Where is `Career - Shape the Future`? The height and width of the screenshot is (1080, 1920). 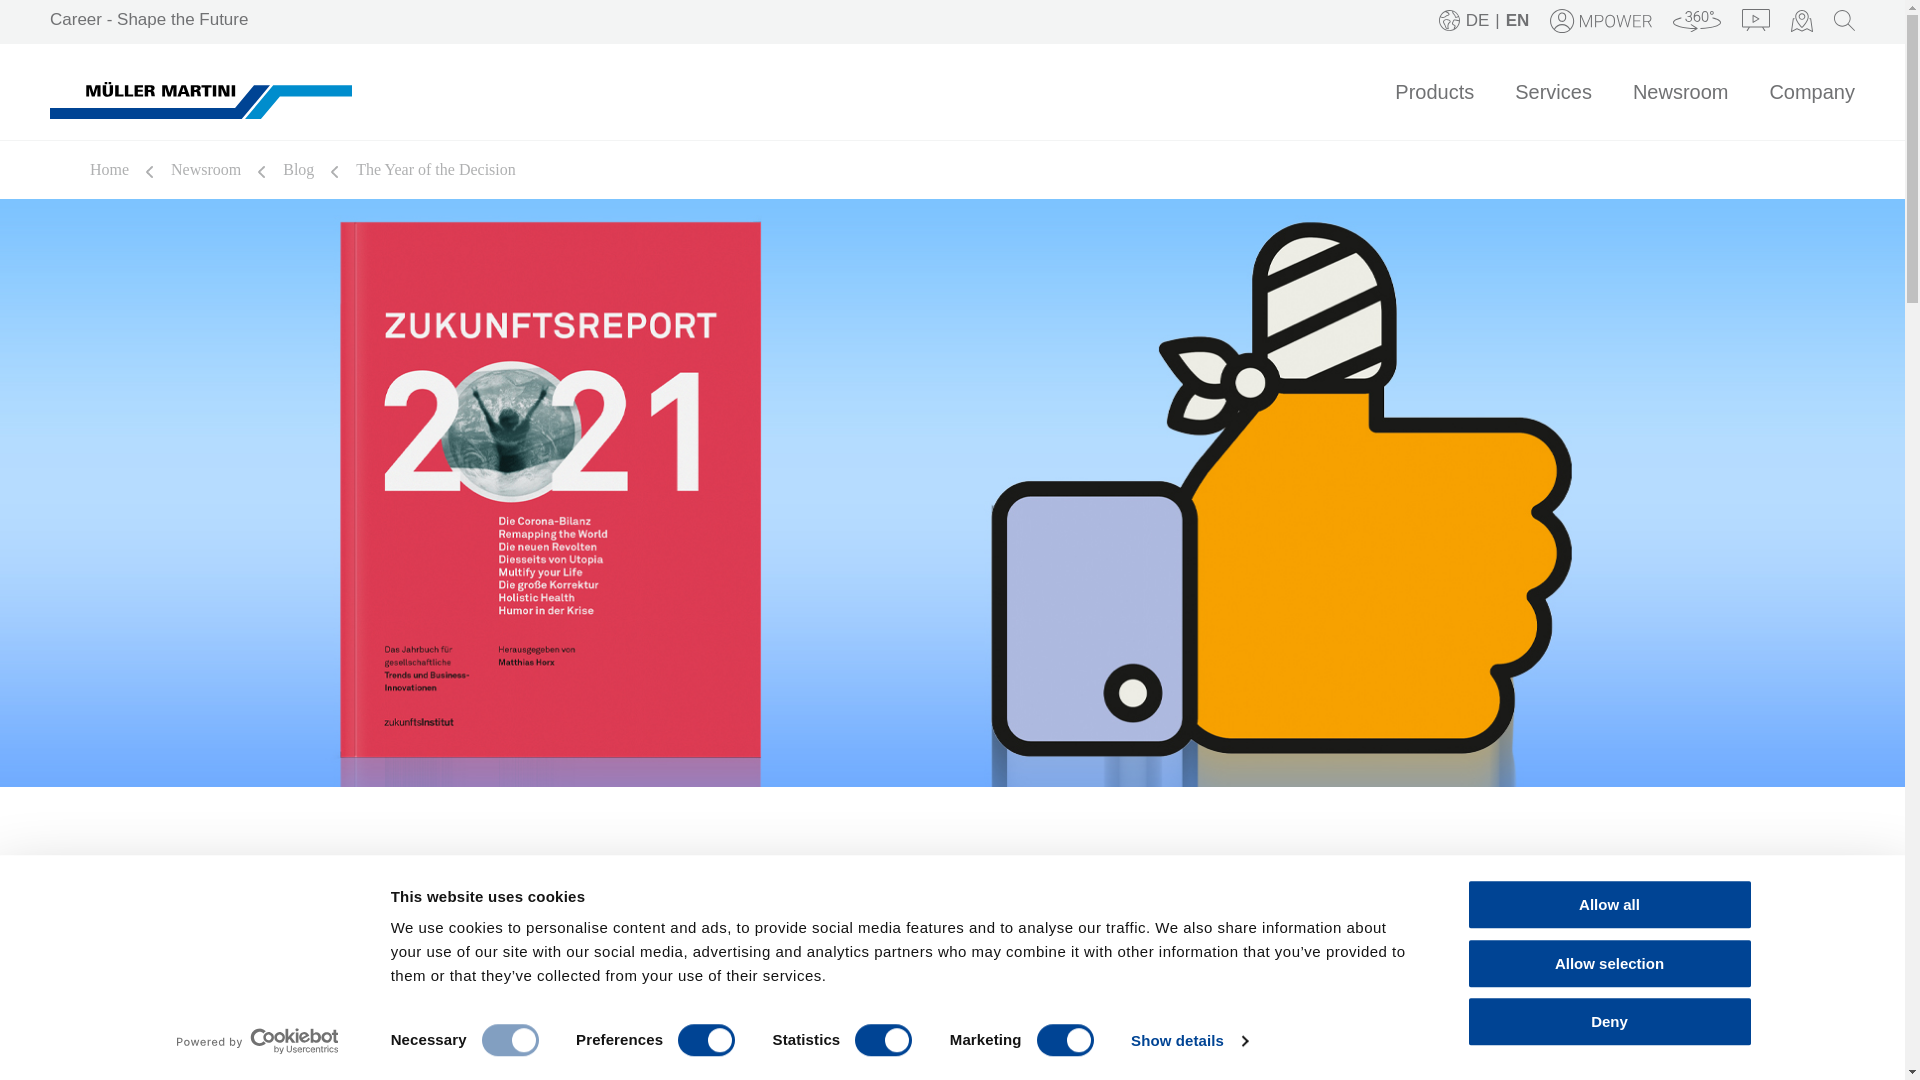 Career - Shape the Future is located at coordinates (148, 19).